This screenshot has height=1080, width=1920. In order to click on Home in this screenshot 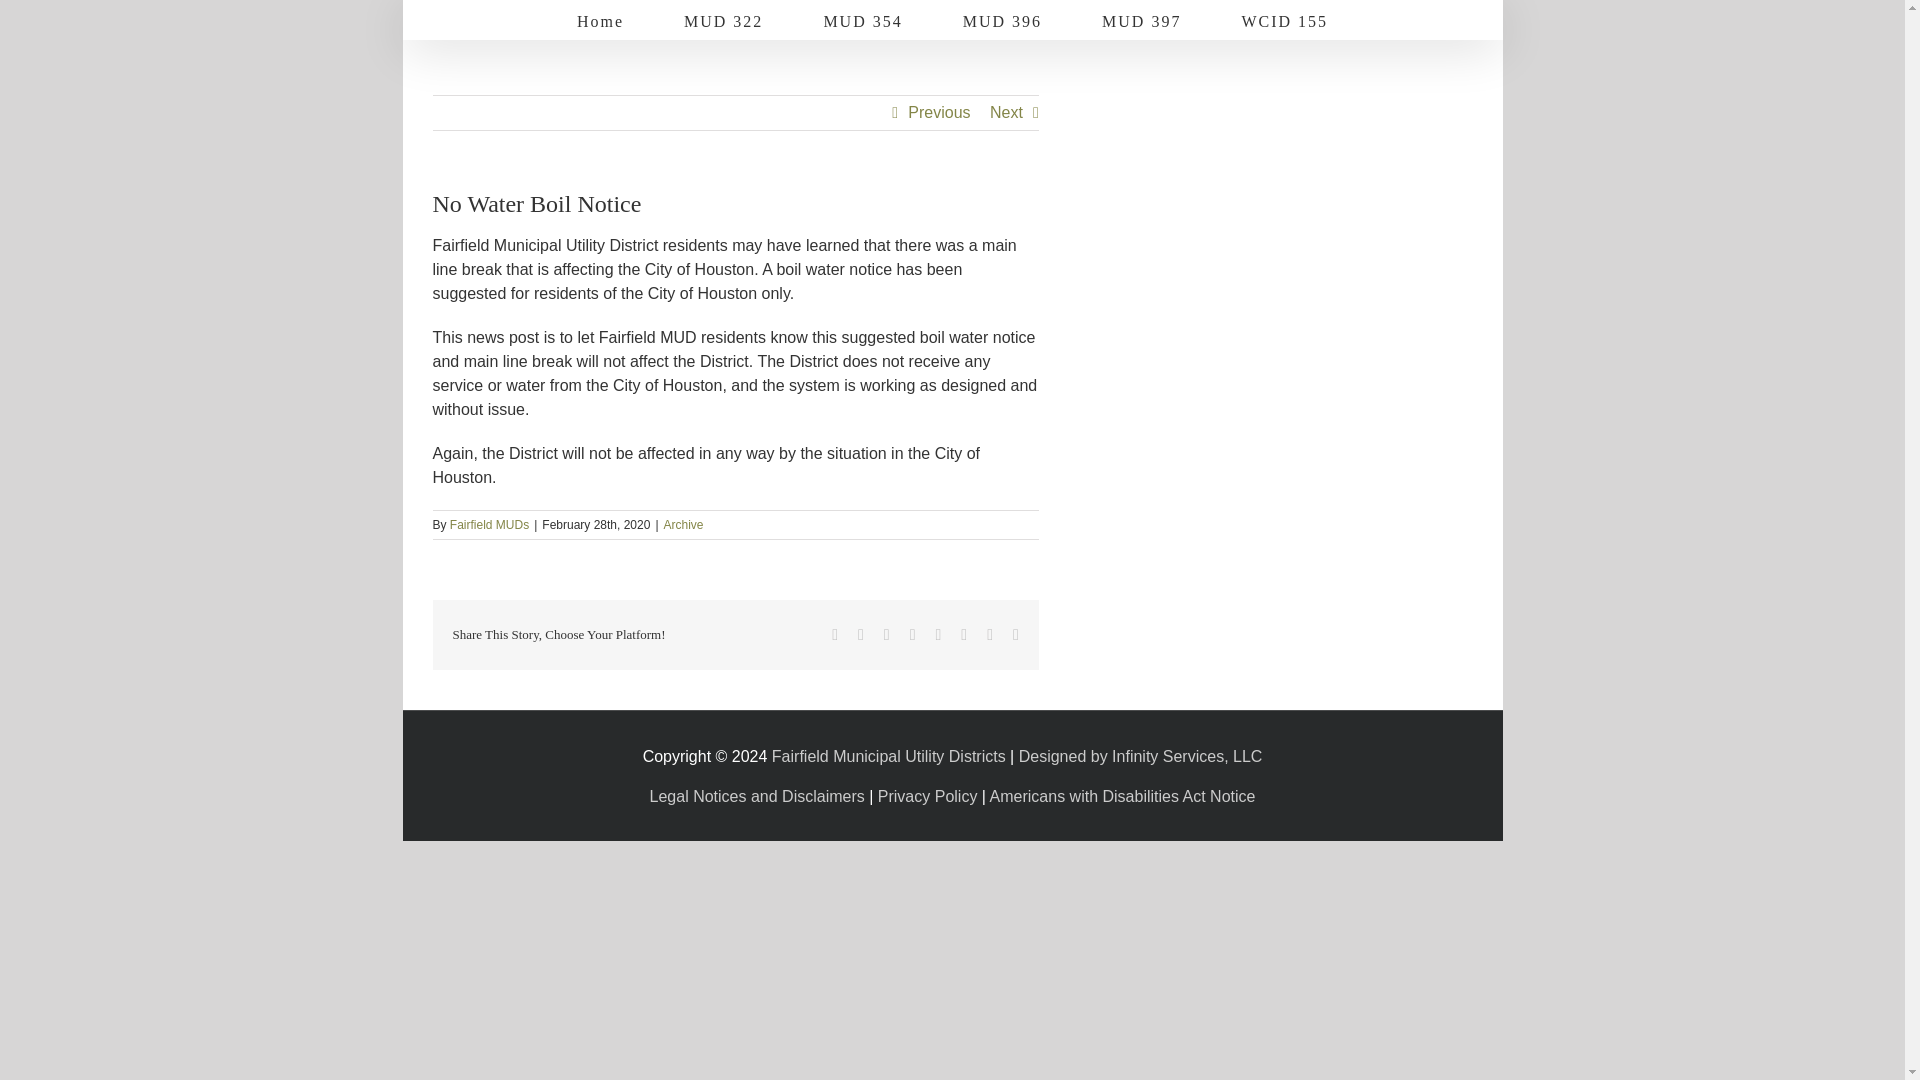, I will do `click(600, 20)`.